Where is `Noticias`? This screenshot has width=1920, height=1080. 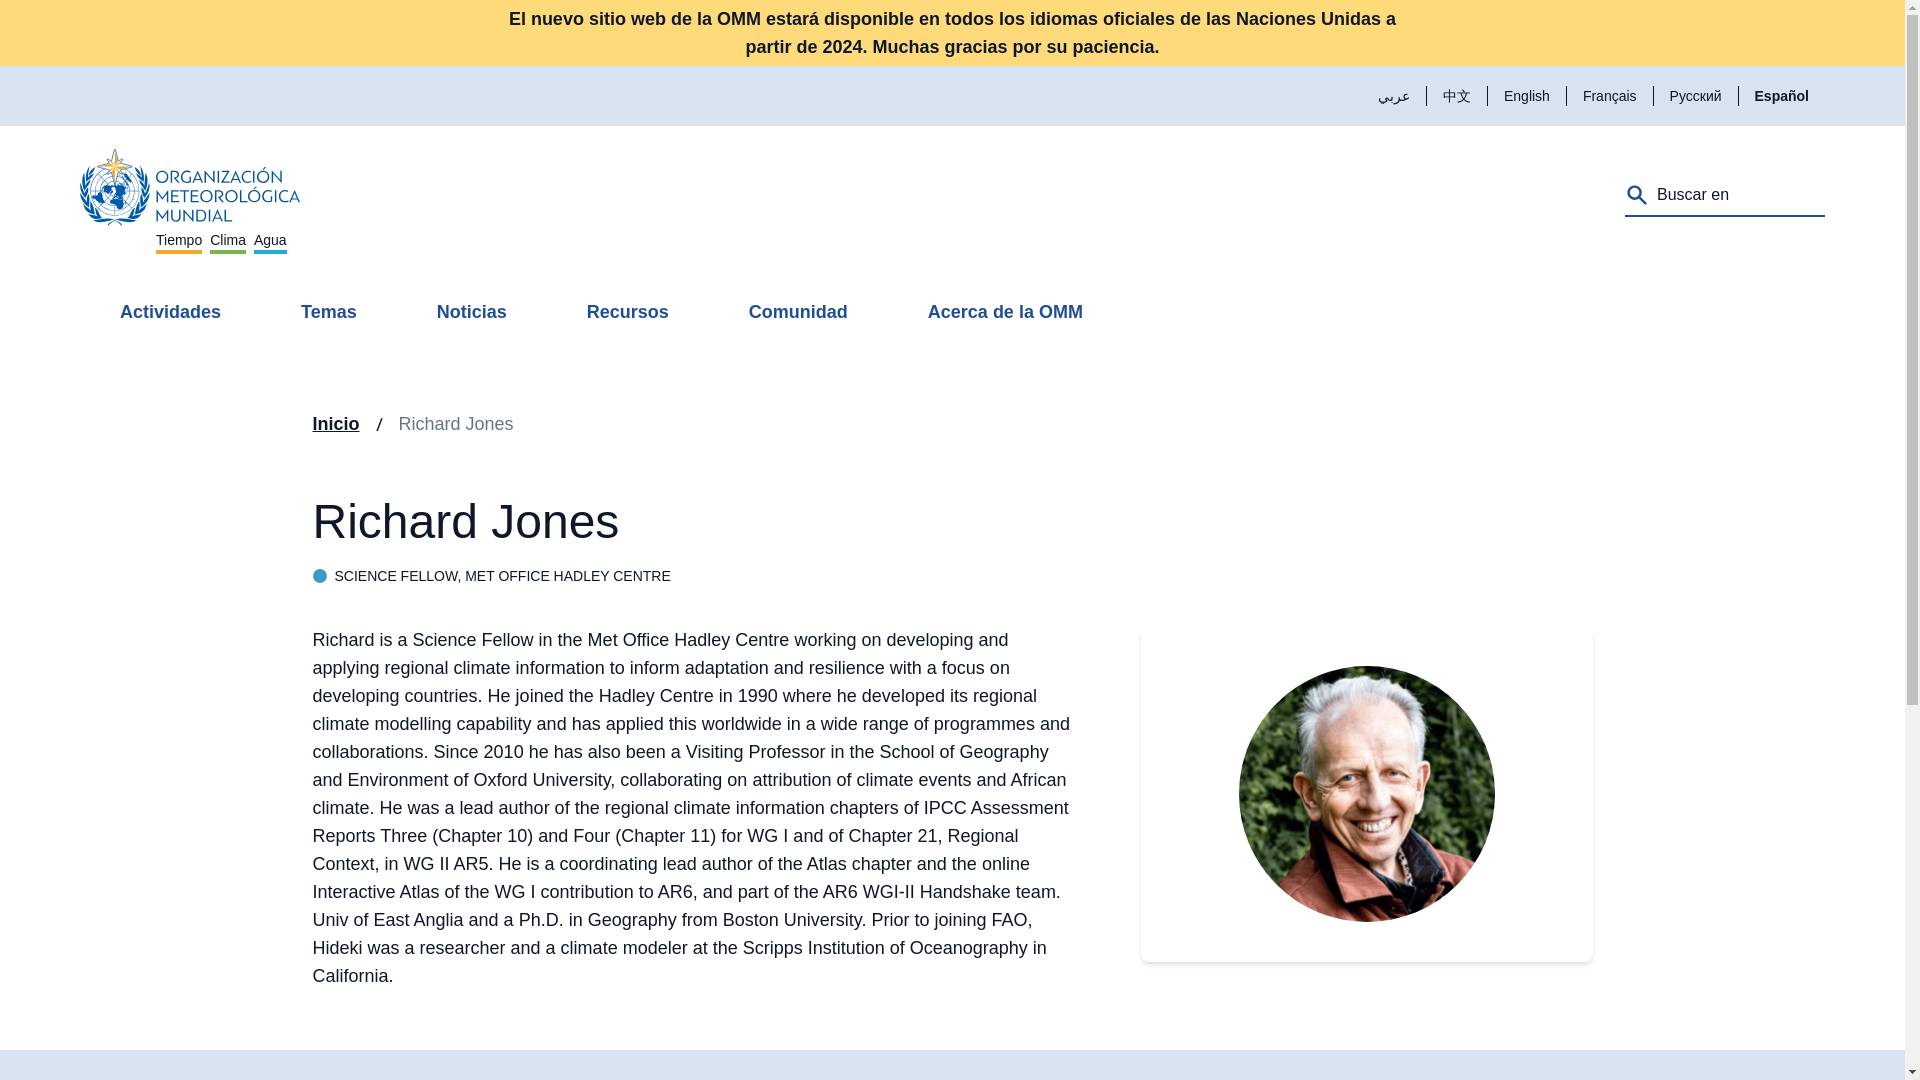 Noticias is located at coordinates (472, 312).